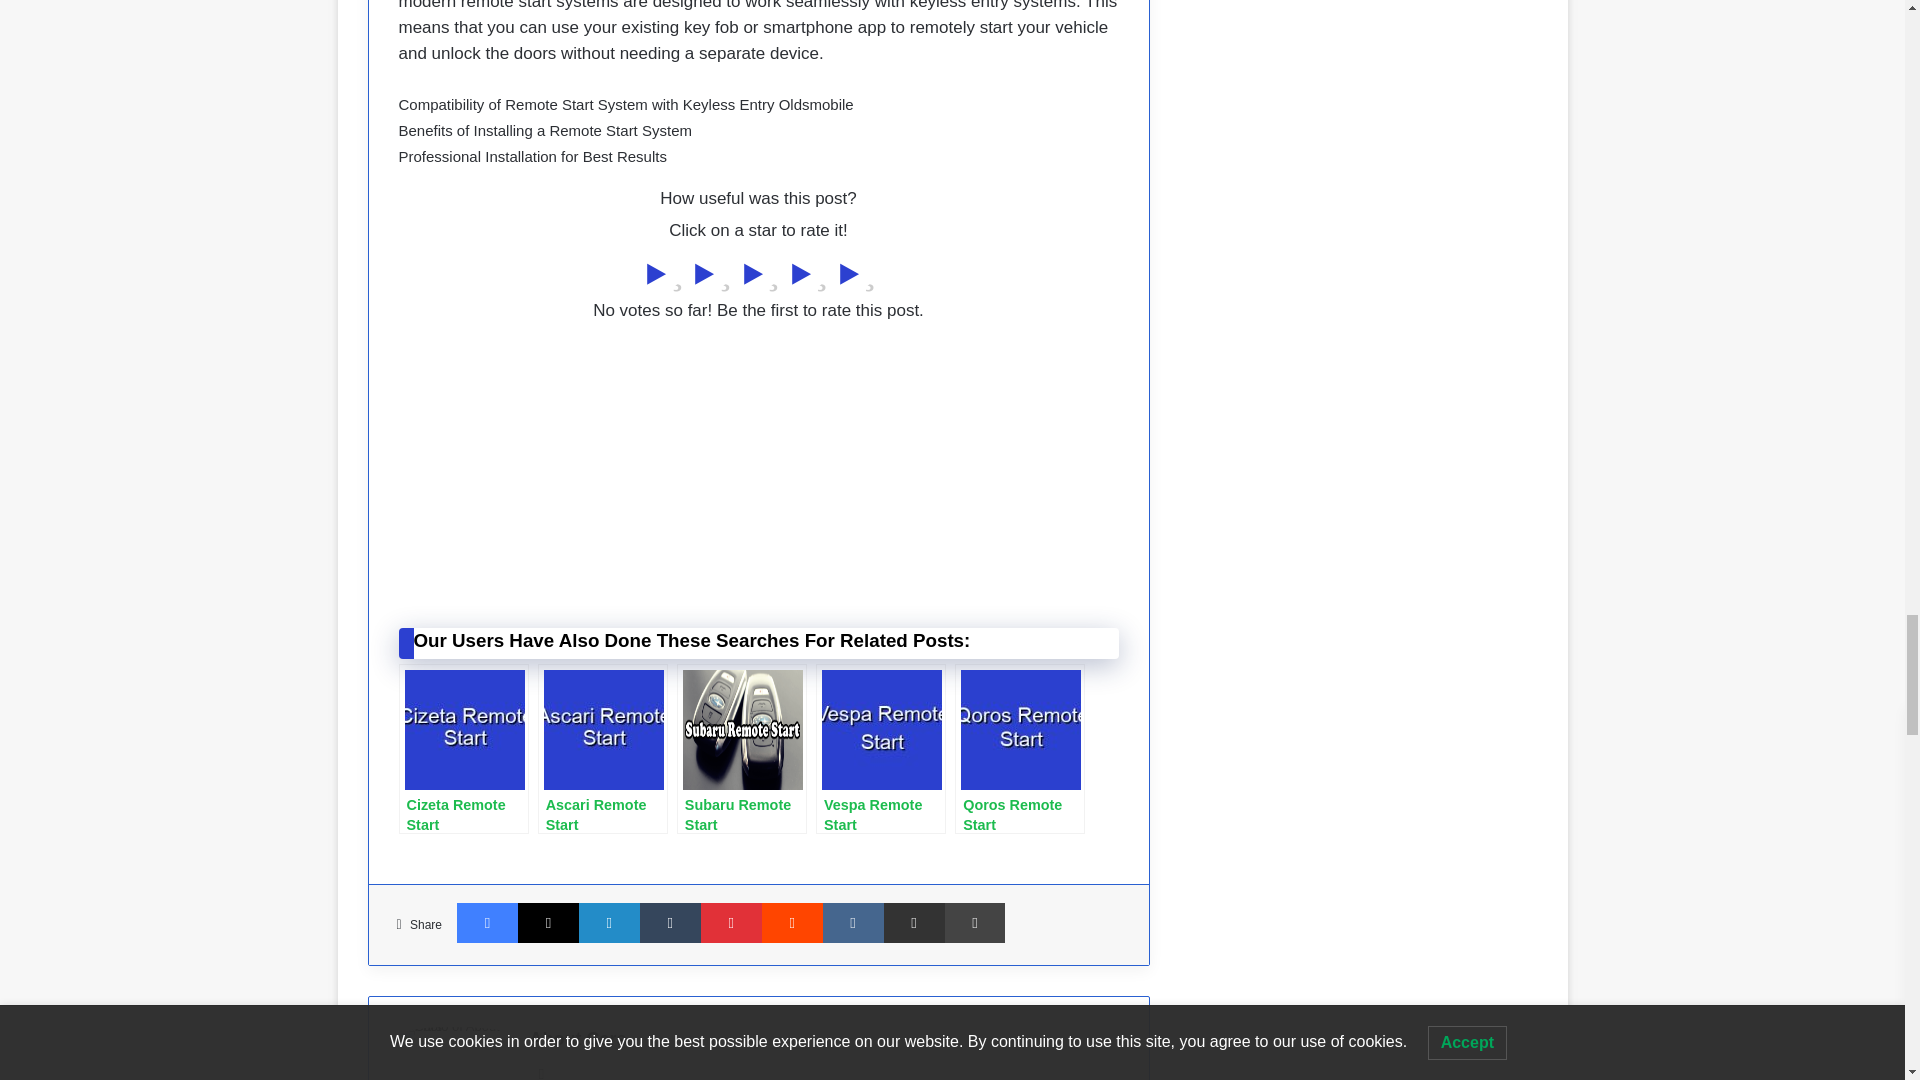 The width and height of the screenshot is (1920, 1080). I want to click on Reddit, so click(792, 922).